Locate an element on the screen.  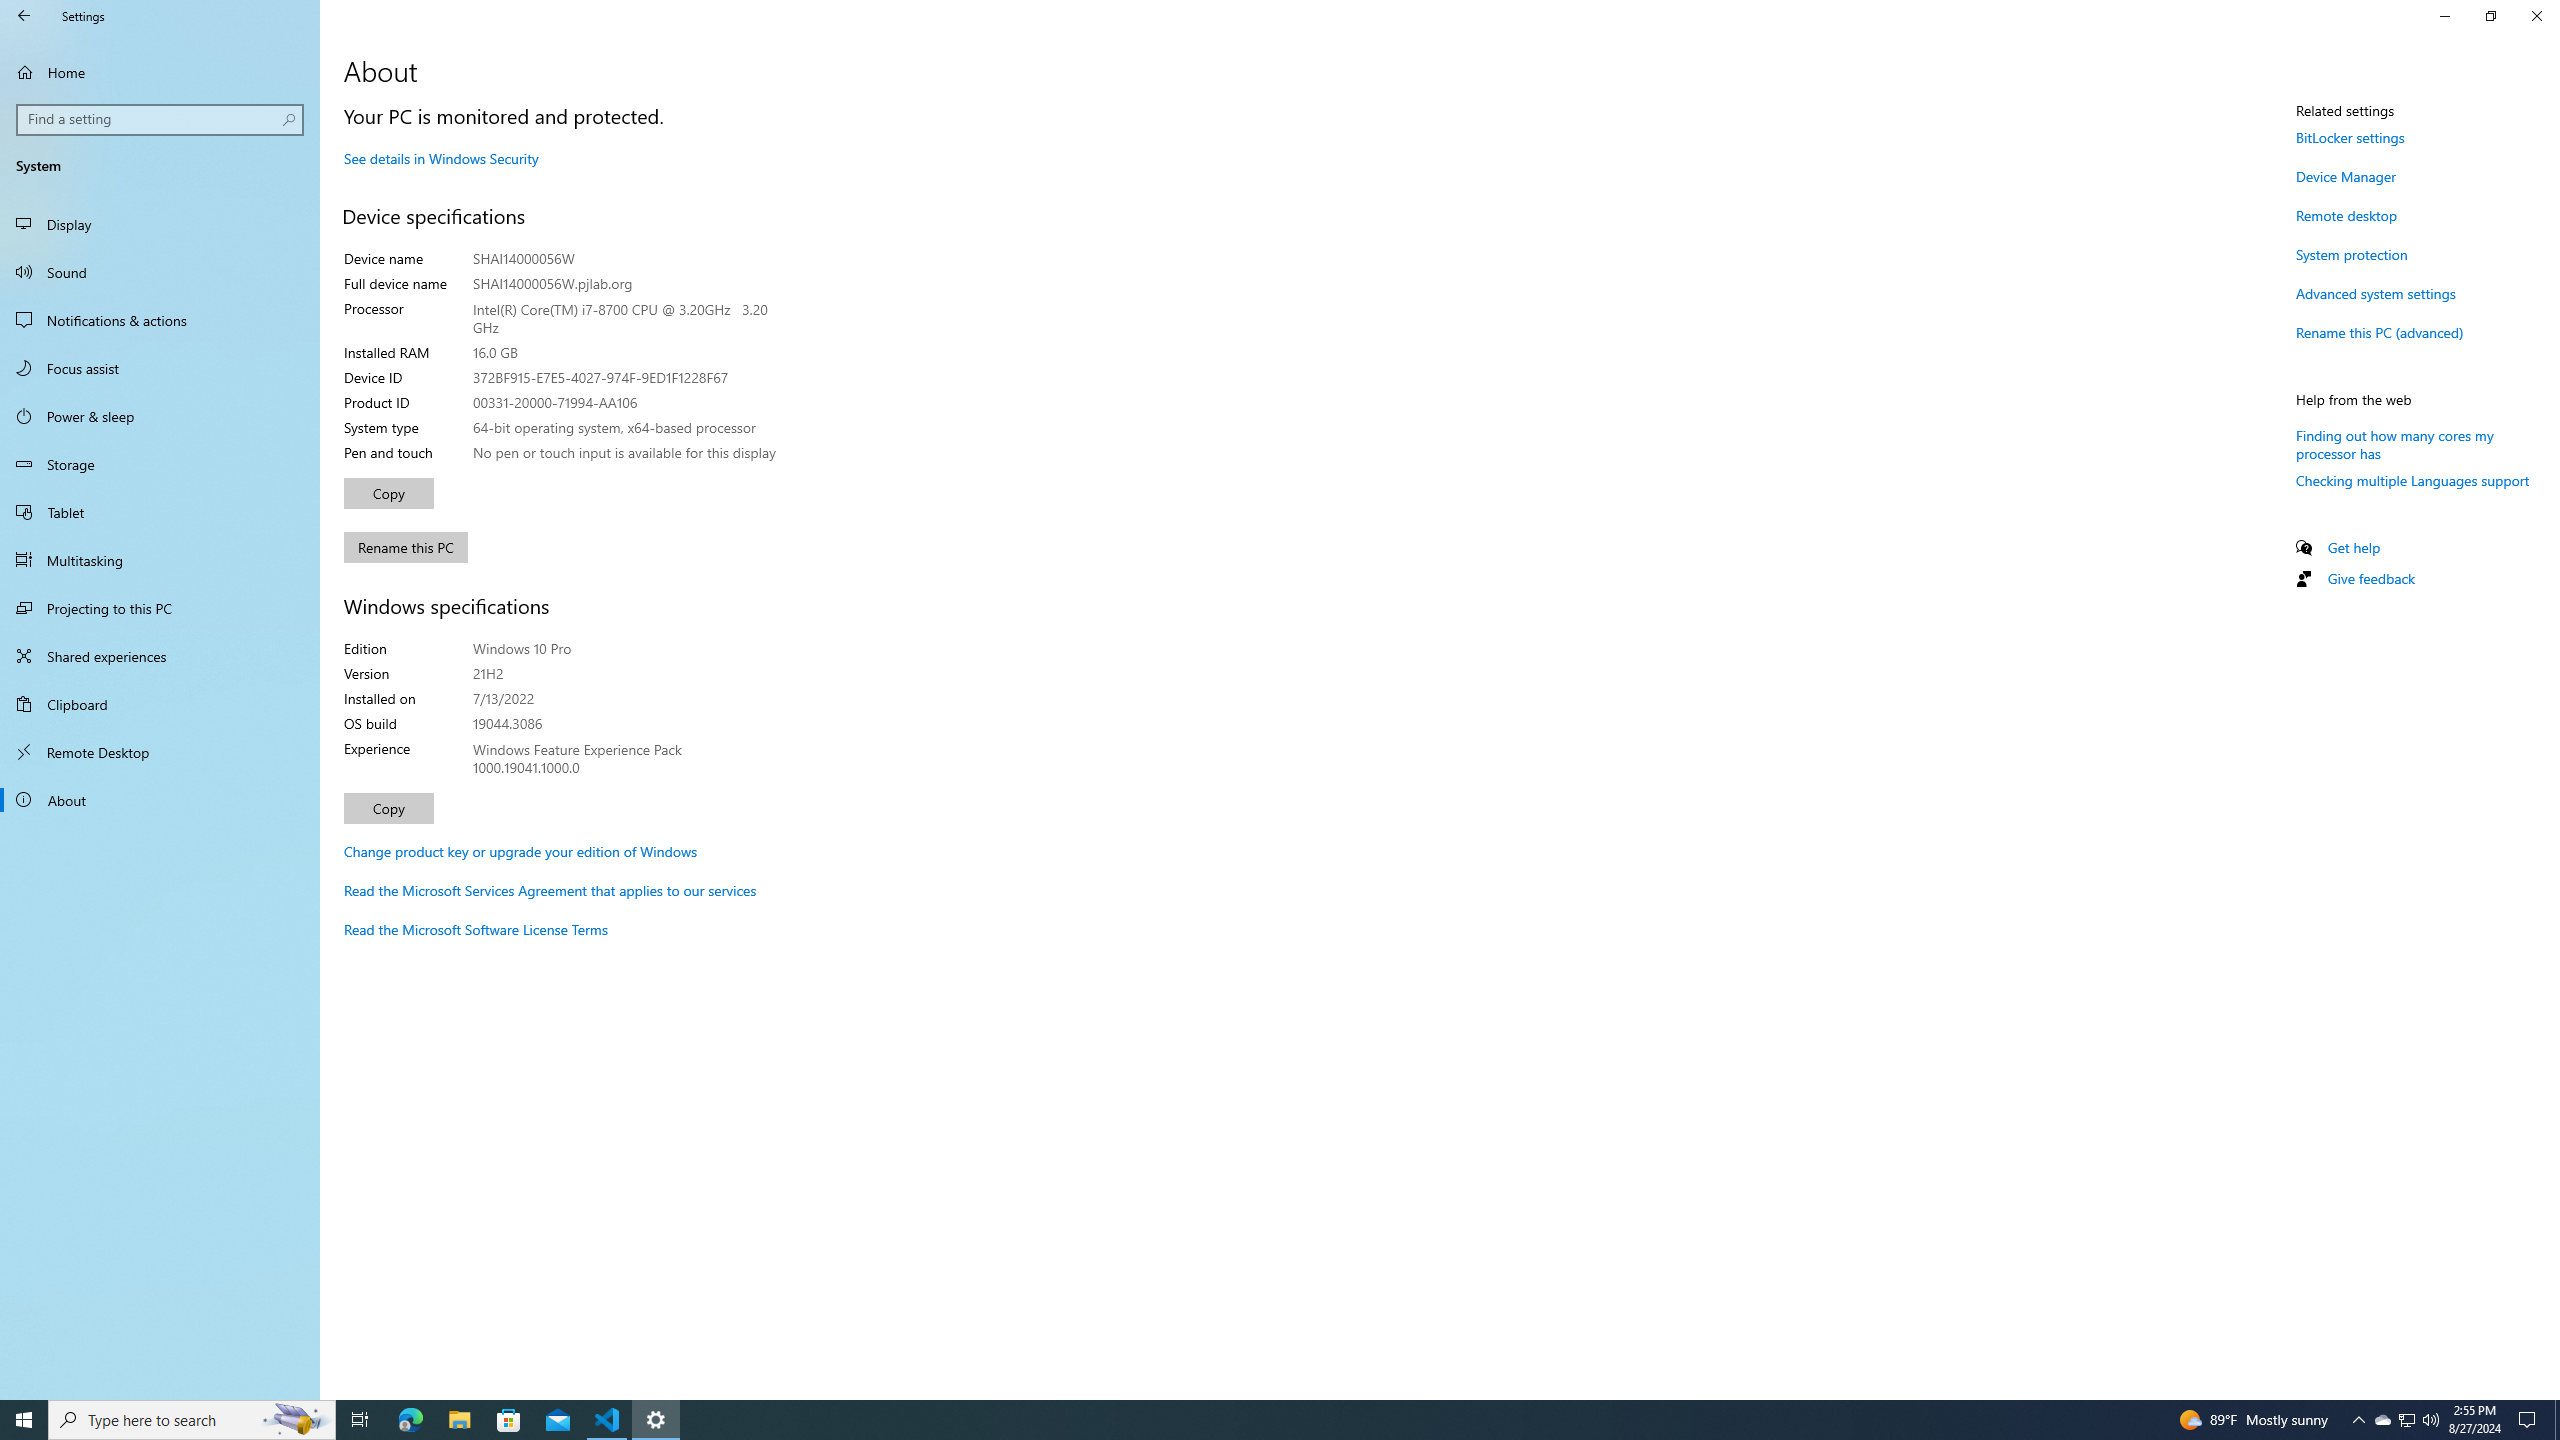
Settings - 1 running window is located at coordinates (656, 1420).